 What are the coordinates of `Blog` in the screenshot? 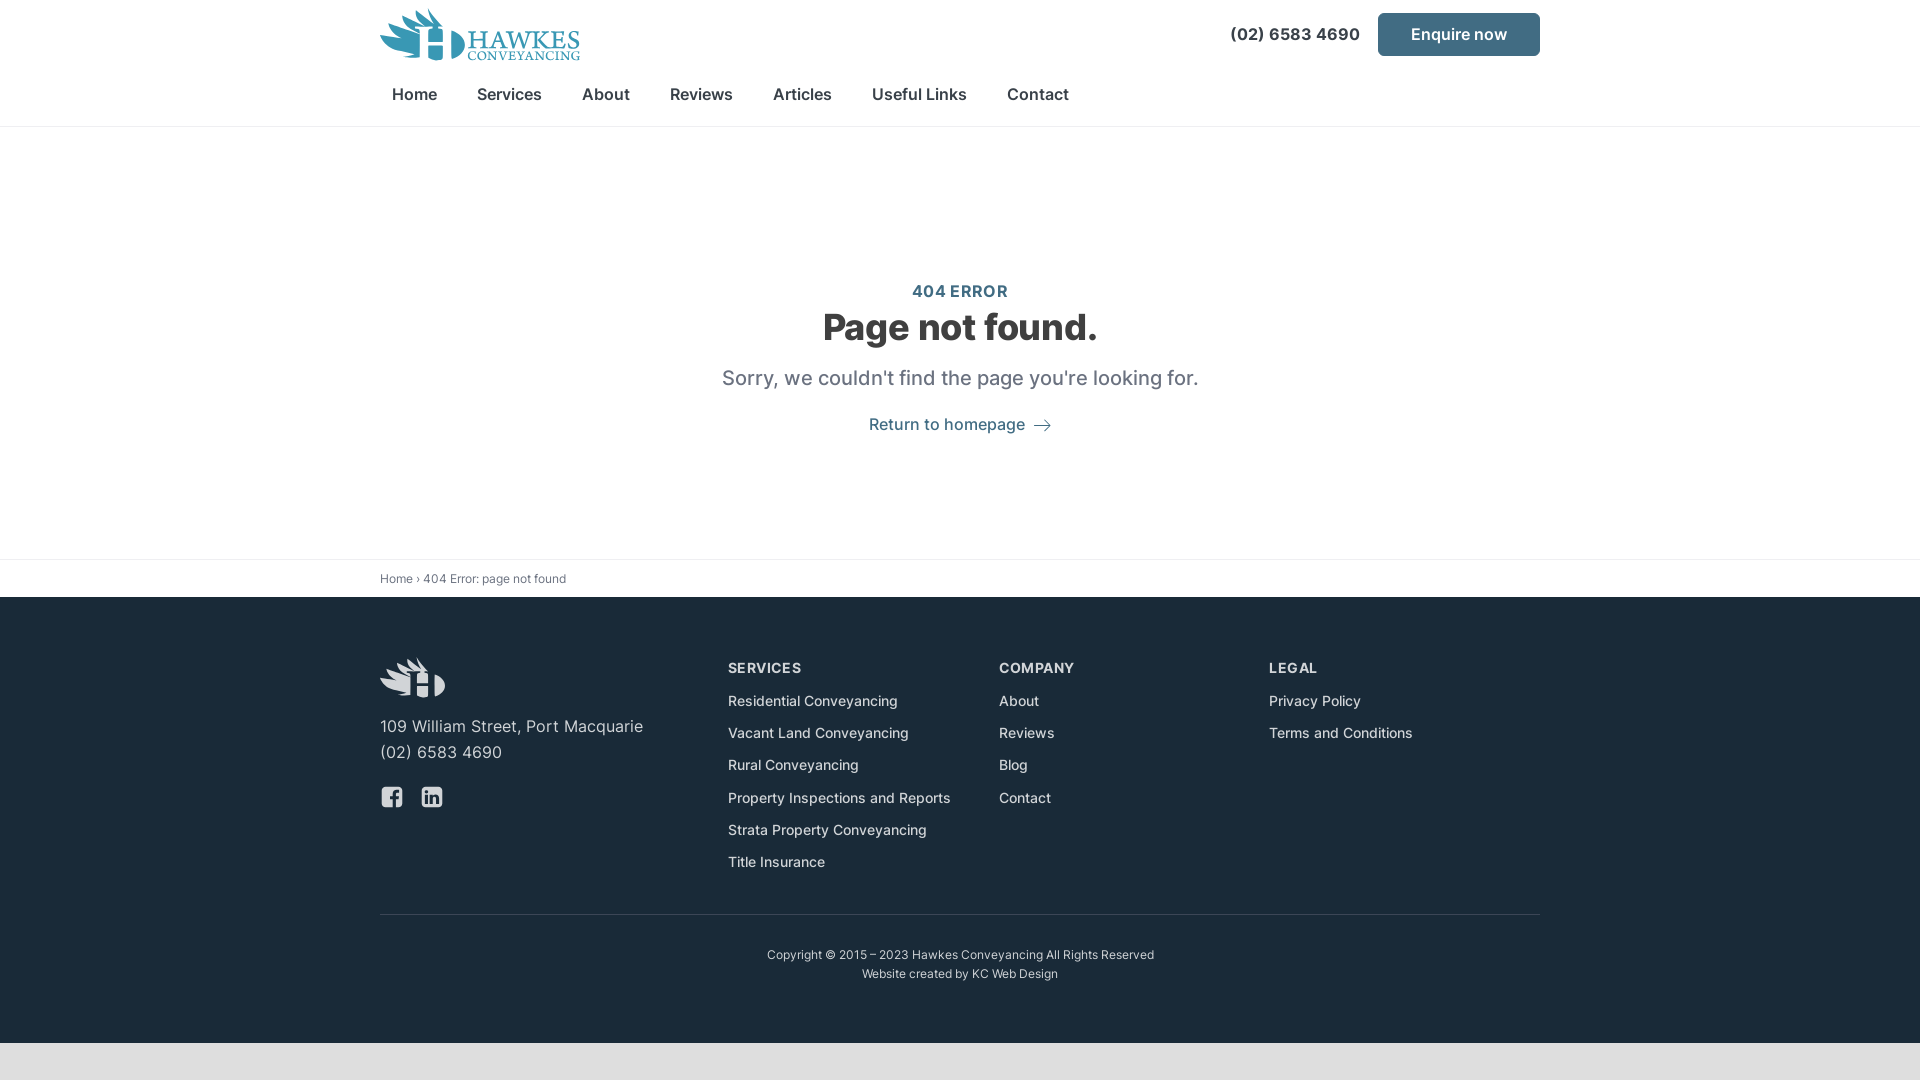 It's located at (1013, 765).